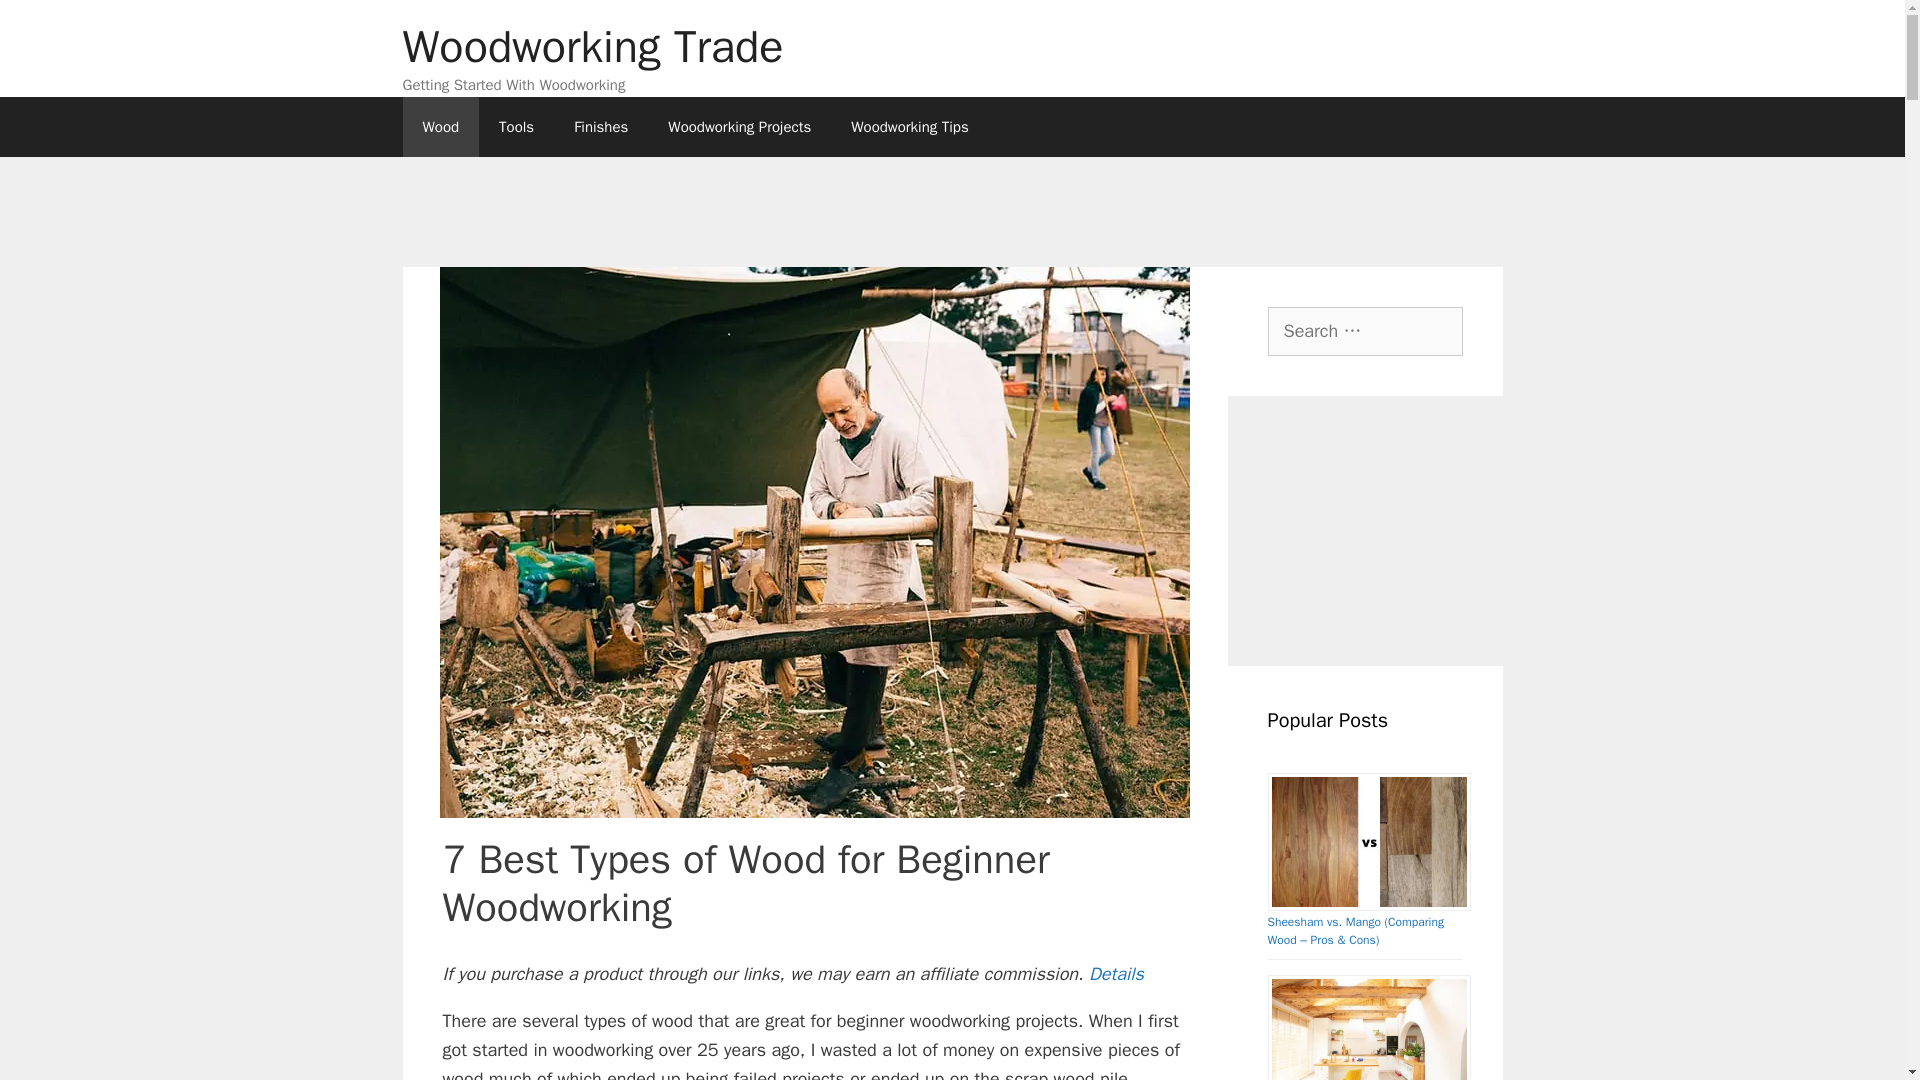 The image size is (1920, 1080). I want to click on Finishes, so click(601, 126).